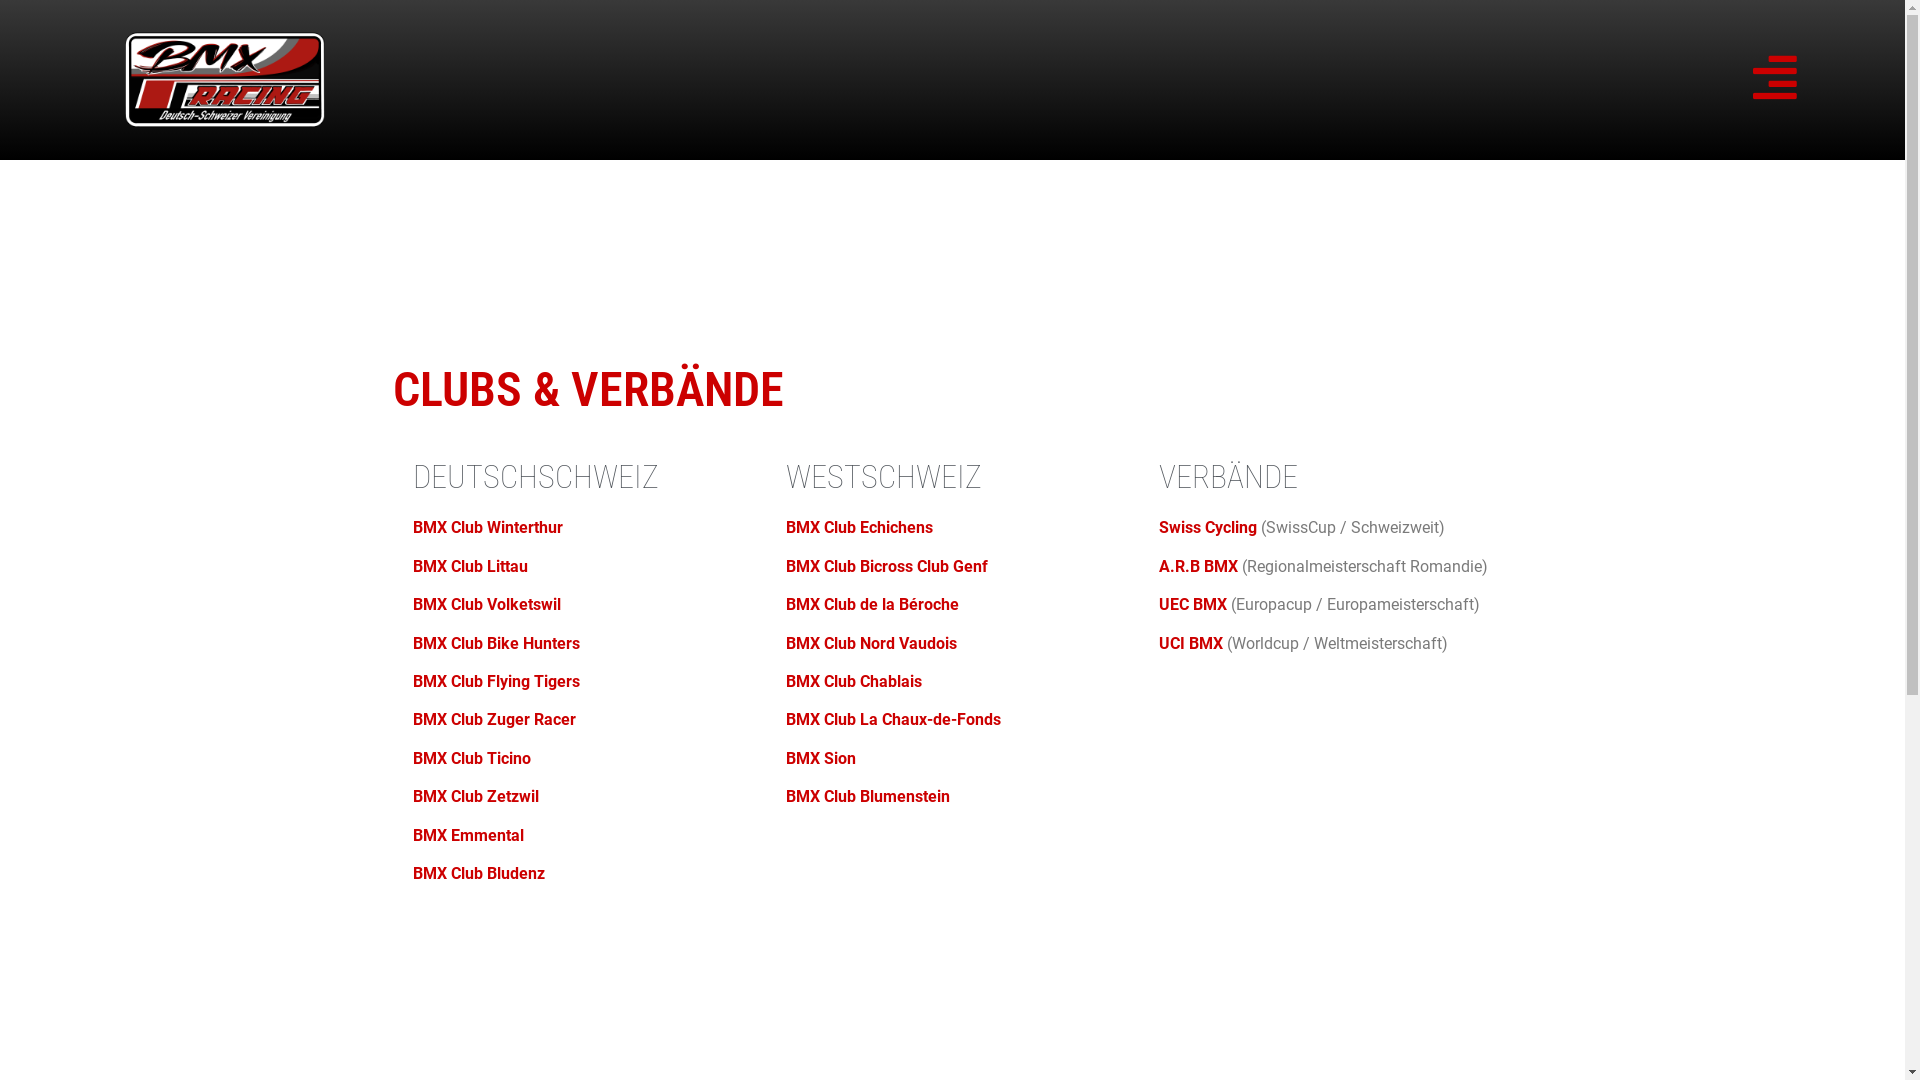 The image size is (1920, 1080). I want to click on BMX Club Littau, so click(470, 566).